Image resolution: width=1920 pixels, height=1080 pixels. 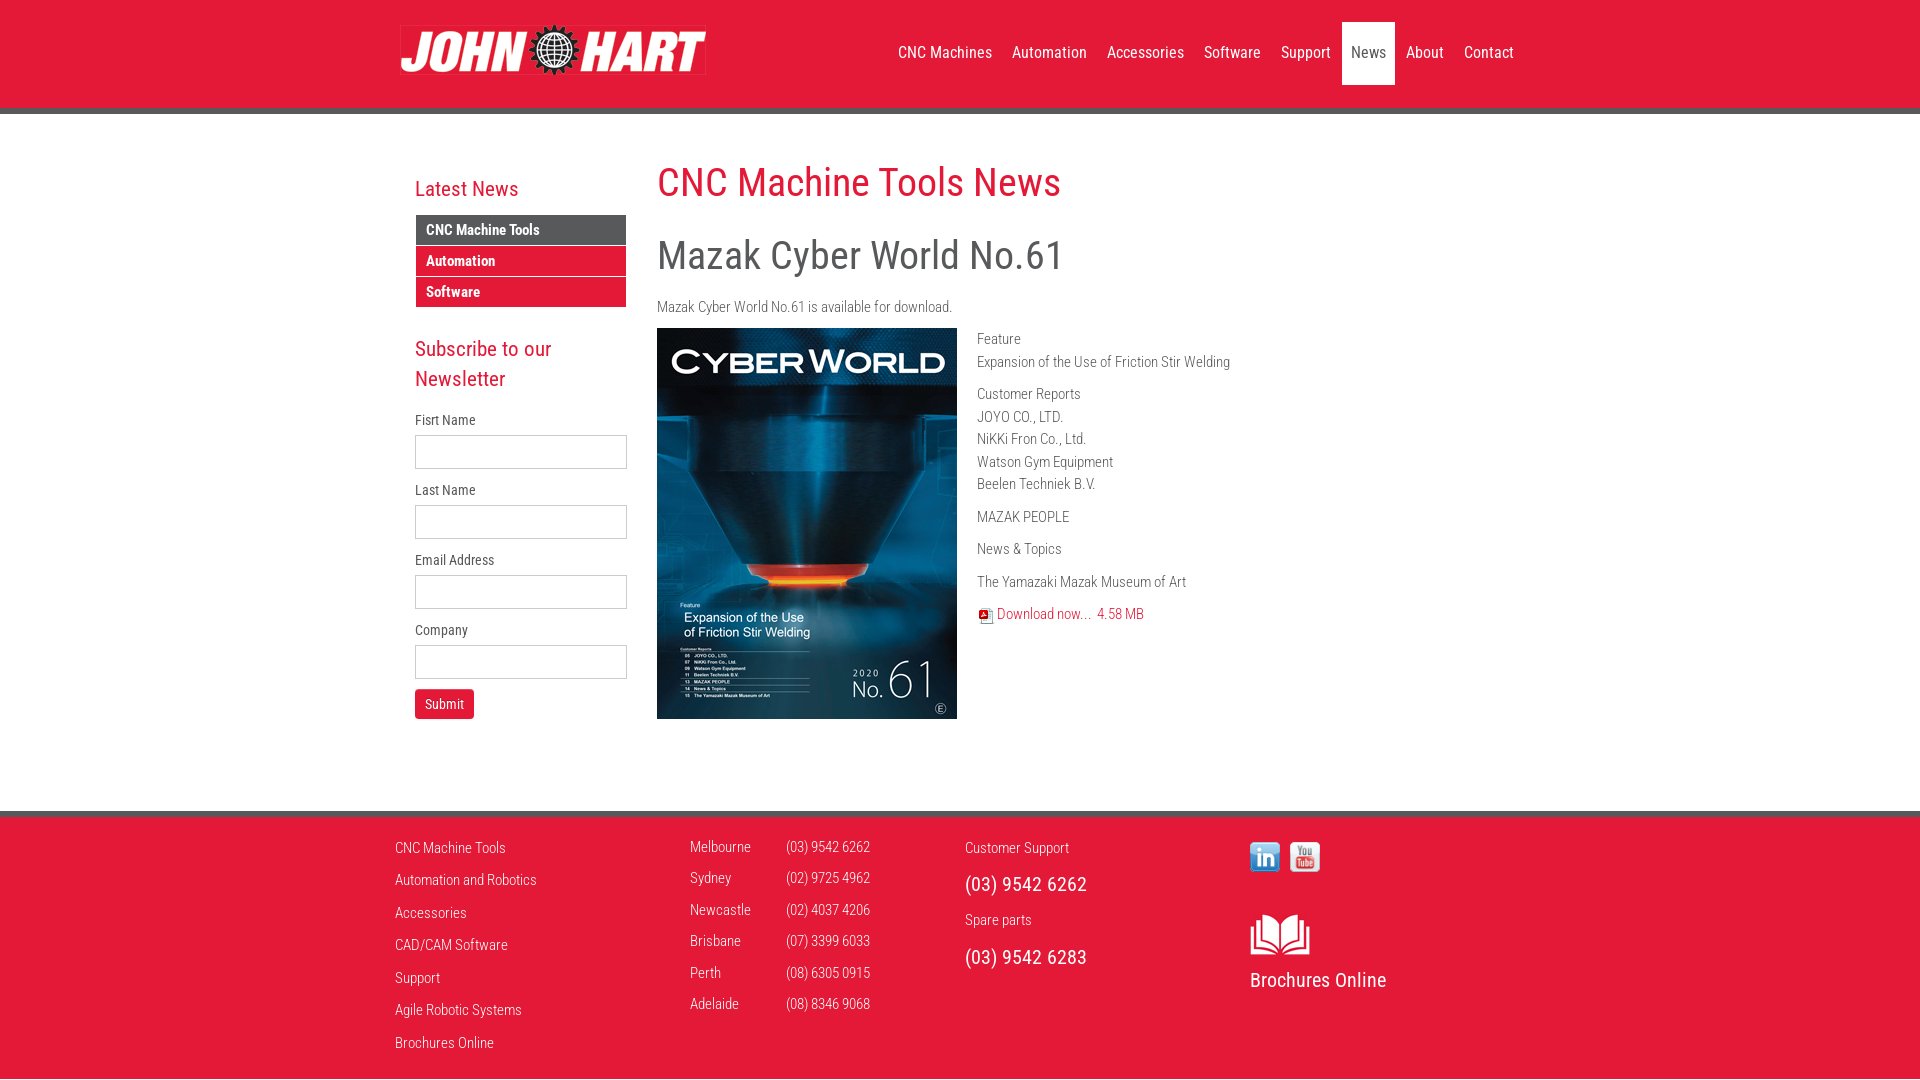 I want to click on Brochures Online, so click(x=1318, y=980).